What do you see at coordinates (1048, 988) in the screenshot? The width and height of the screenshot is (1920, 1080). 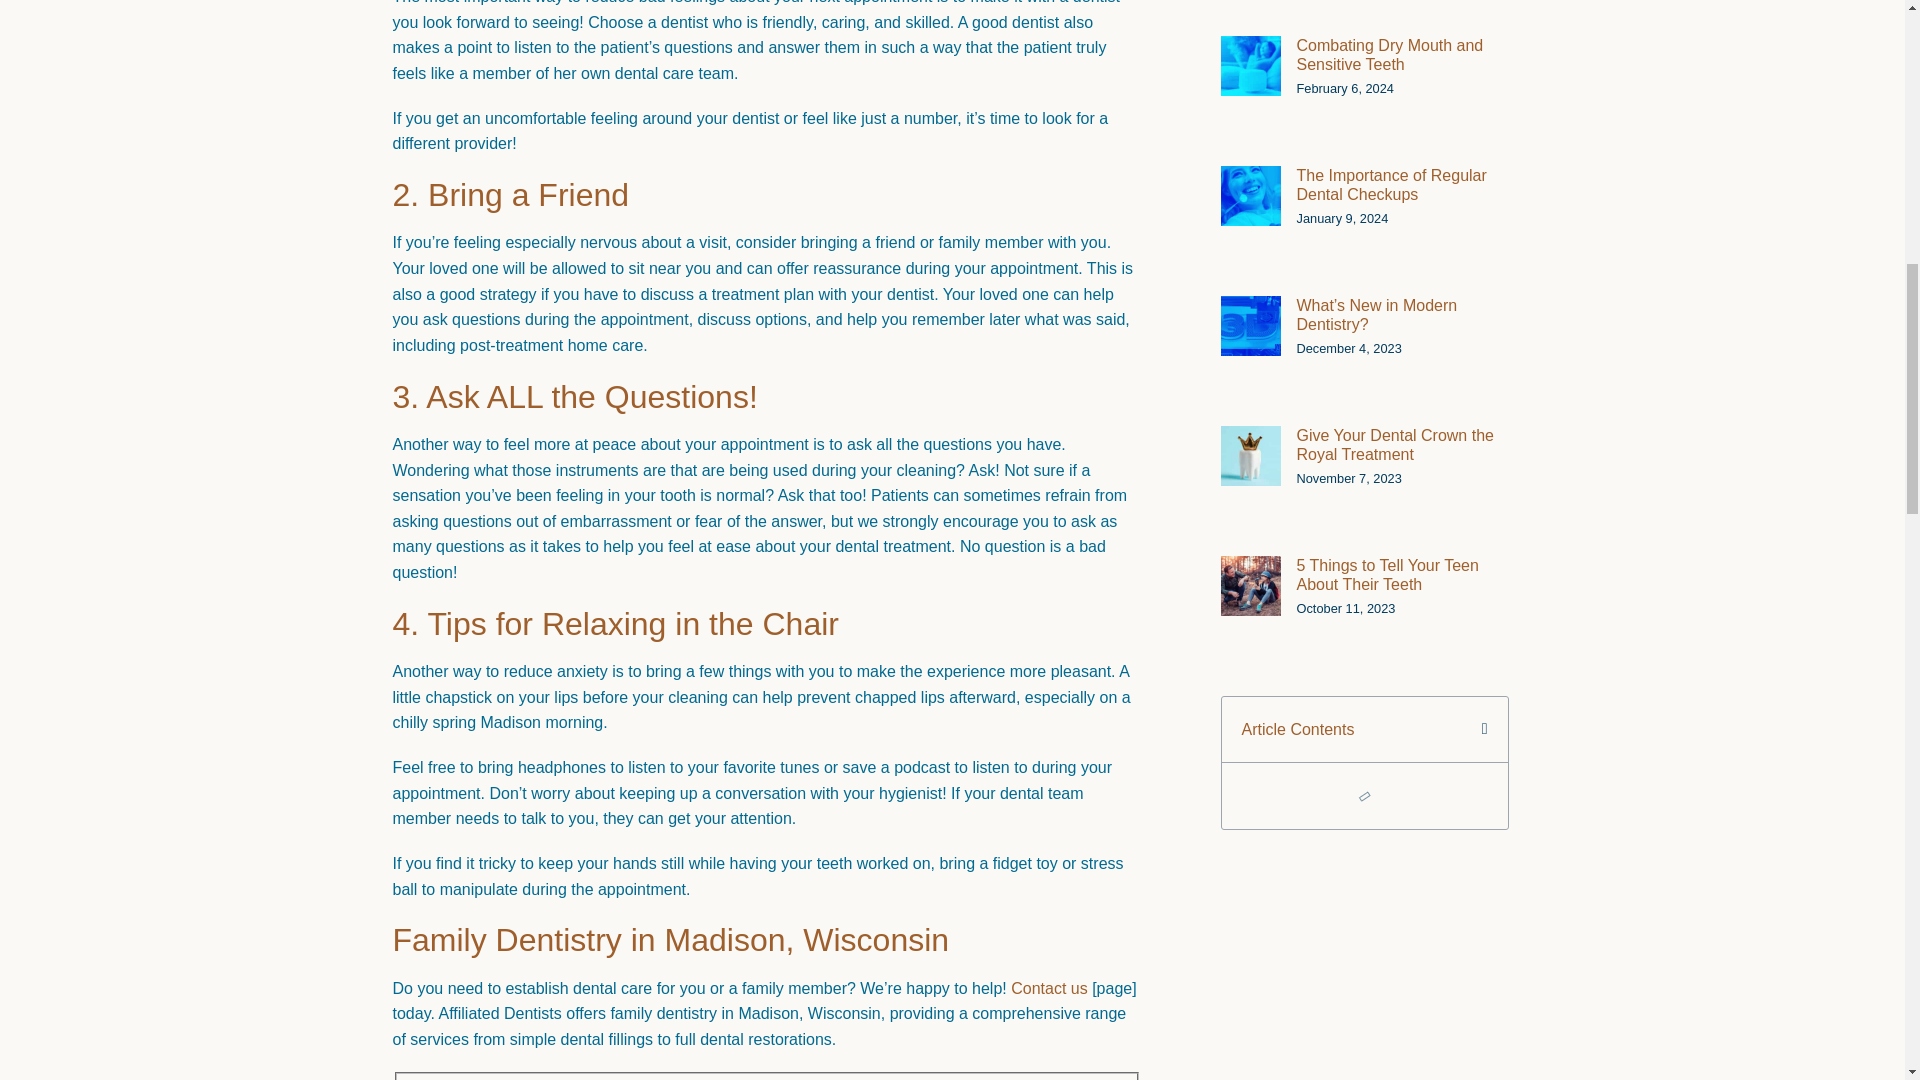 I see `Contact us` at bounding box center [1048, 988].